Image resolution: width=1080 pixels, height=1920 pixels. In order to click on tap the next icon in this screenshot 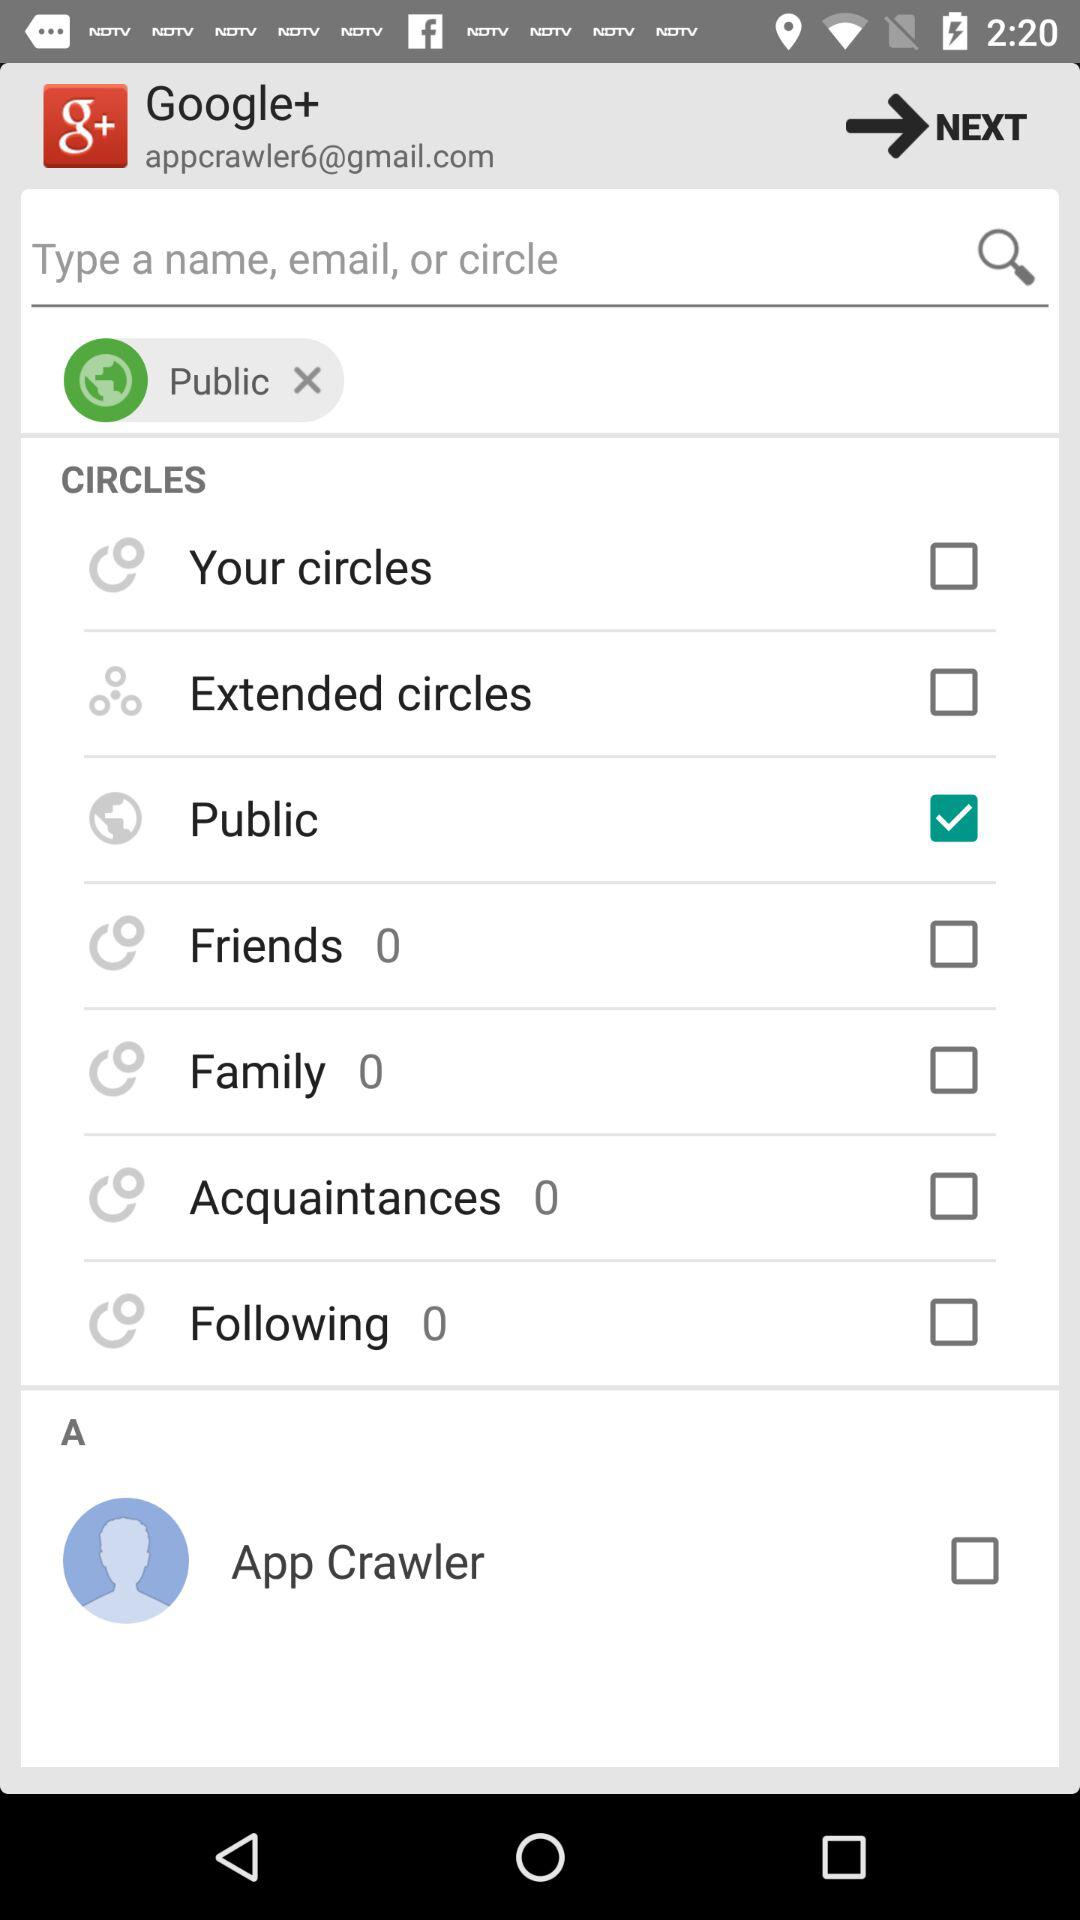, I will do `click(936, 126)`.